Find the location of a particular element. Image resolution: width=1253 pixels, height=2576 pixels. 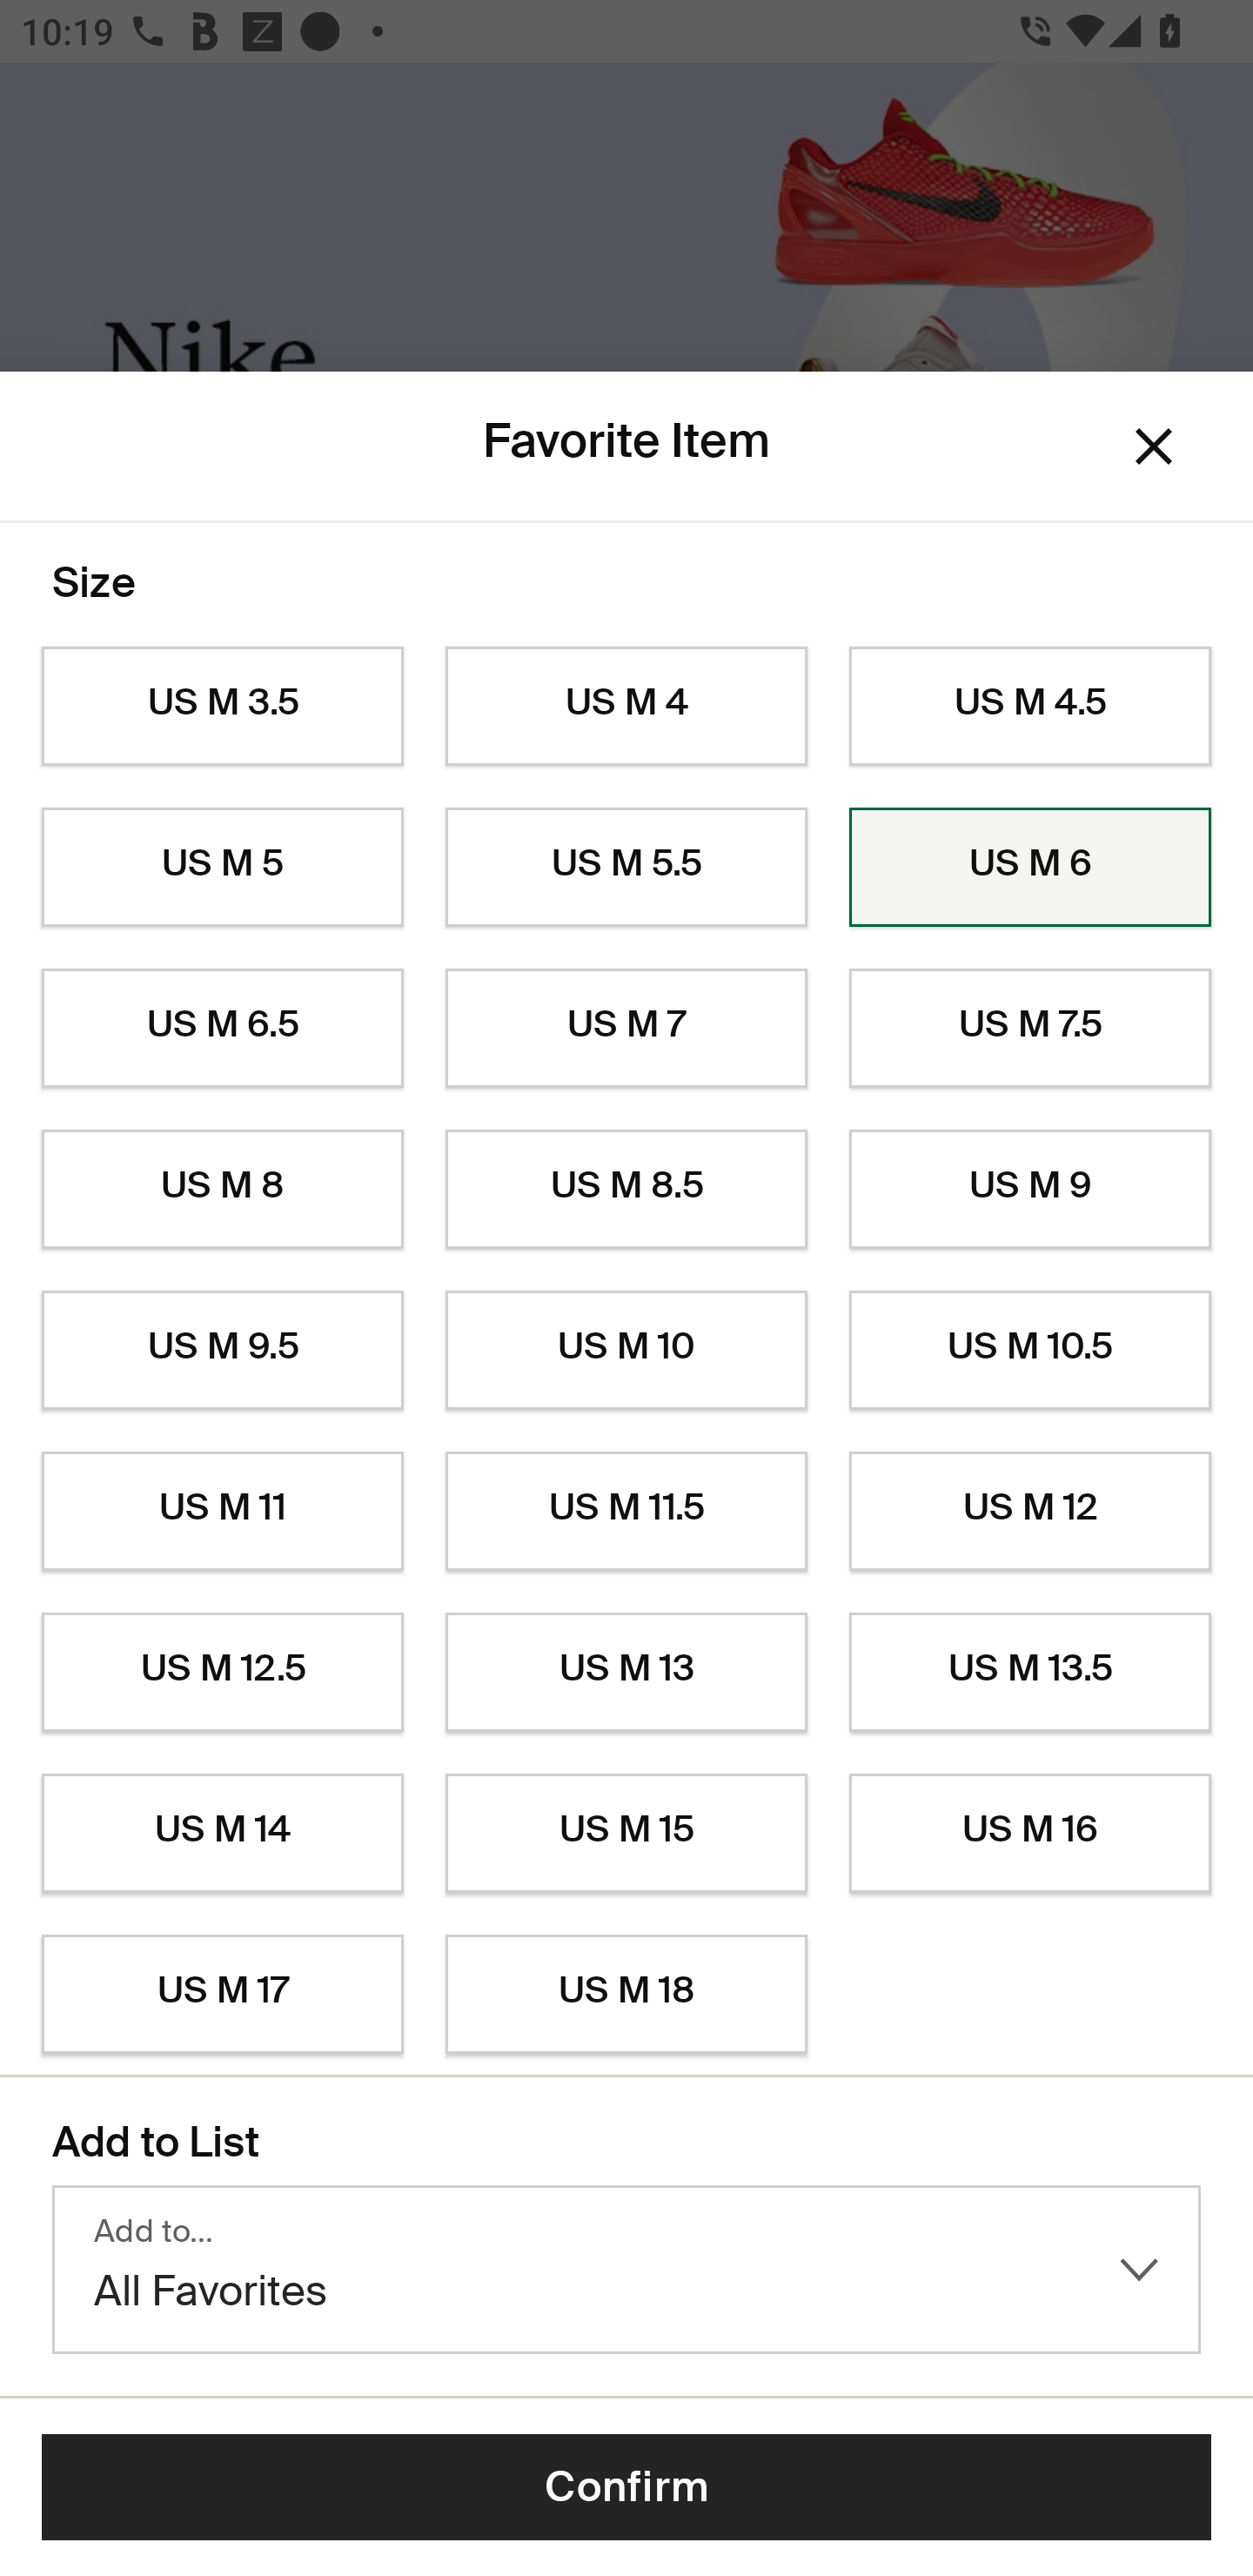

Add to… All Favorites is located at coordinates (626, 2270).